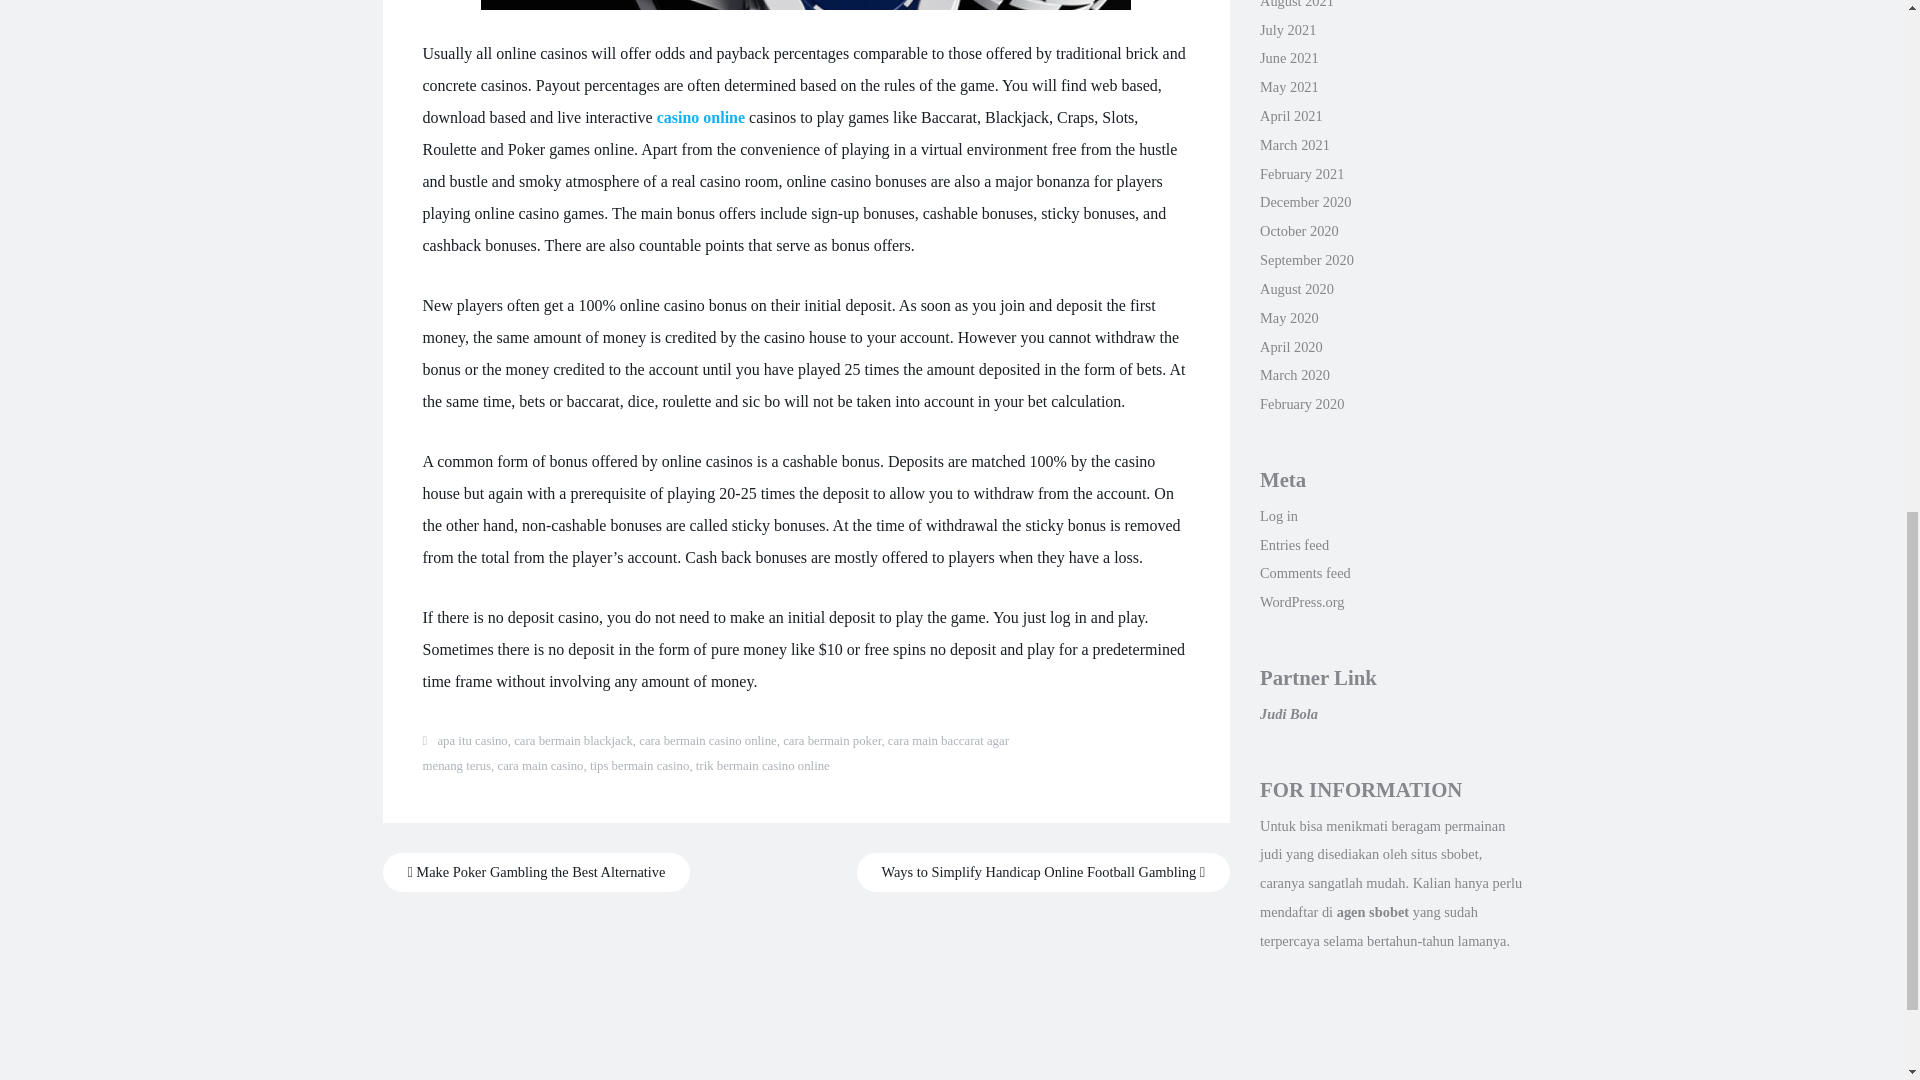 This screenshot has width=1920, height=1080. Describe the element at coordinates (472, 741) in the screenshot. I see `apa itu casino` at that location.